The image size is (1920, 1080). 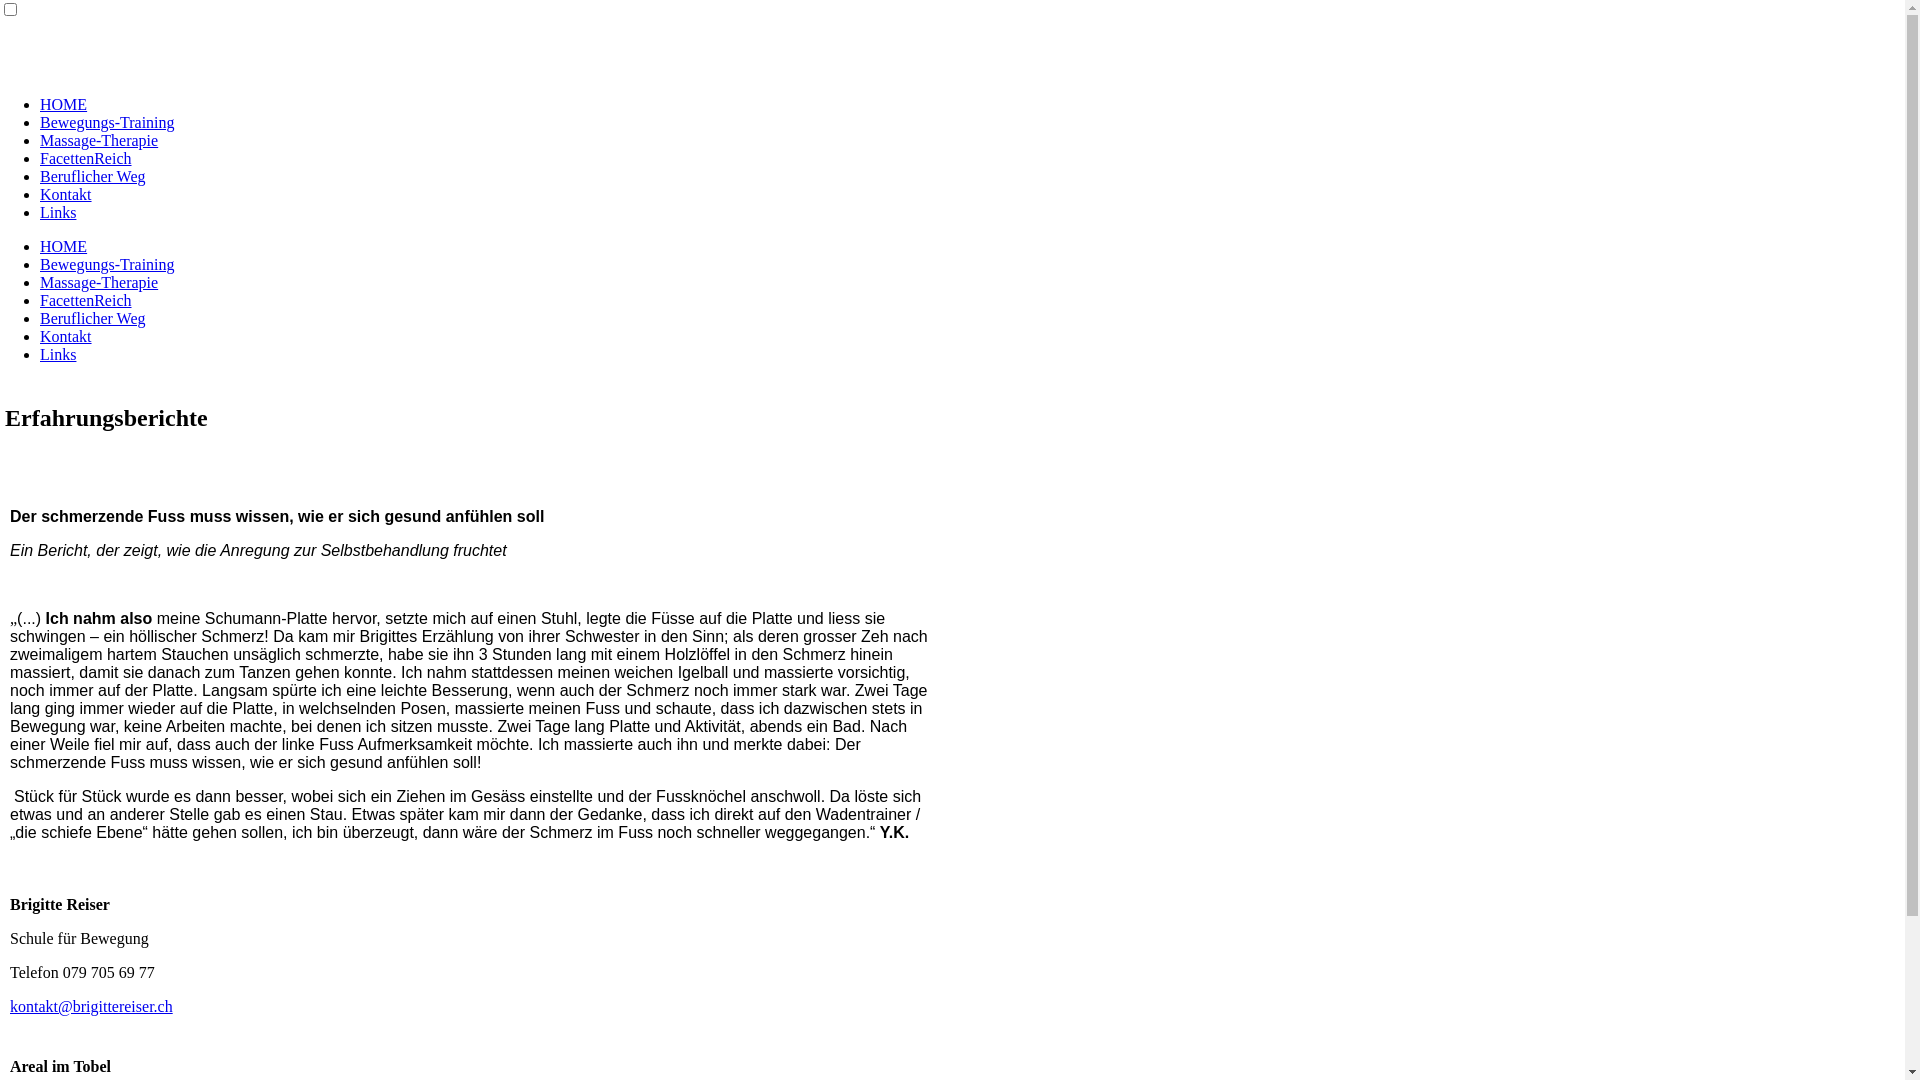 I want to click on Beruflicher Weg, so click(x=92, y=176).